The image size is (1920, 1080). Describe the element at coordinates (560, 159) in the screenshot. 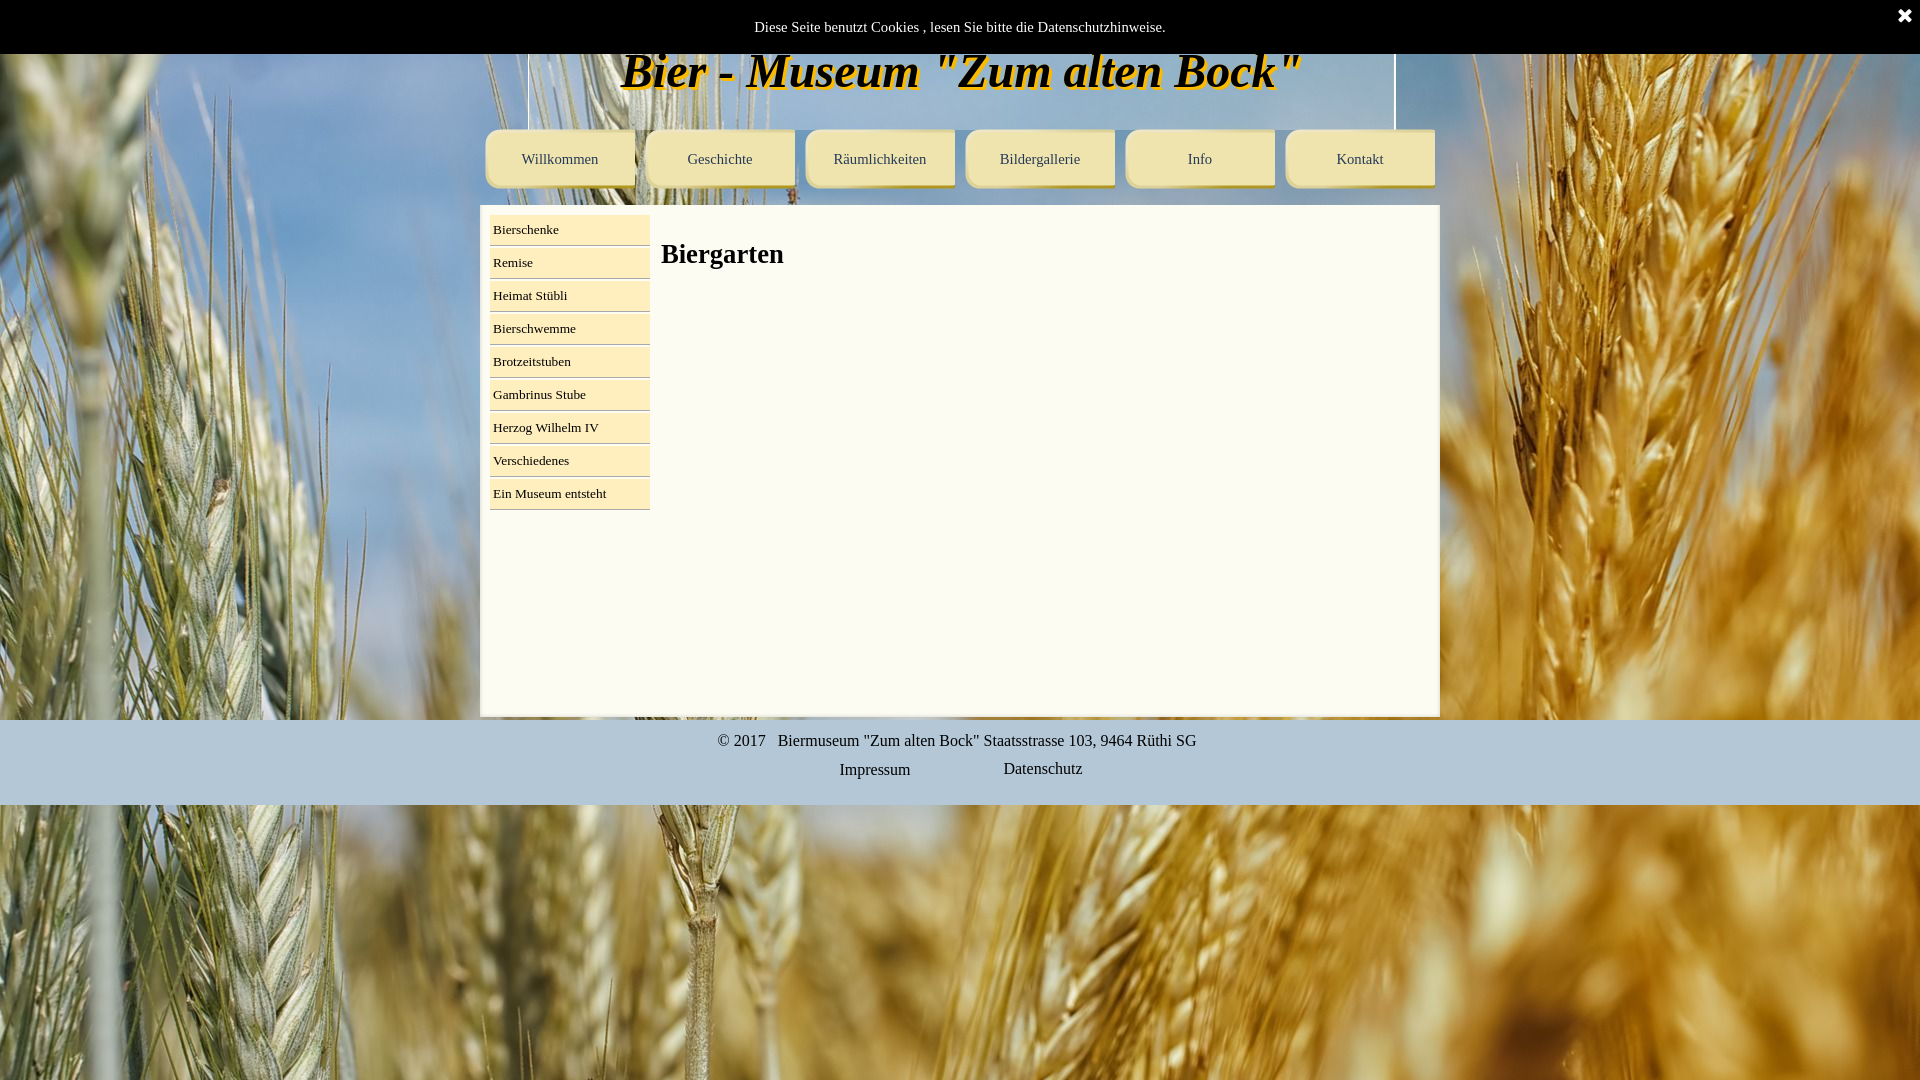

I see `Willkommen` at that location.